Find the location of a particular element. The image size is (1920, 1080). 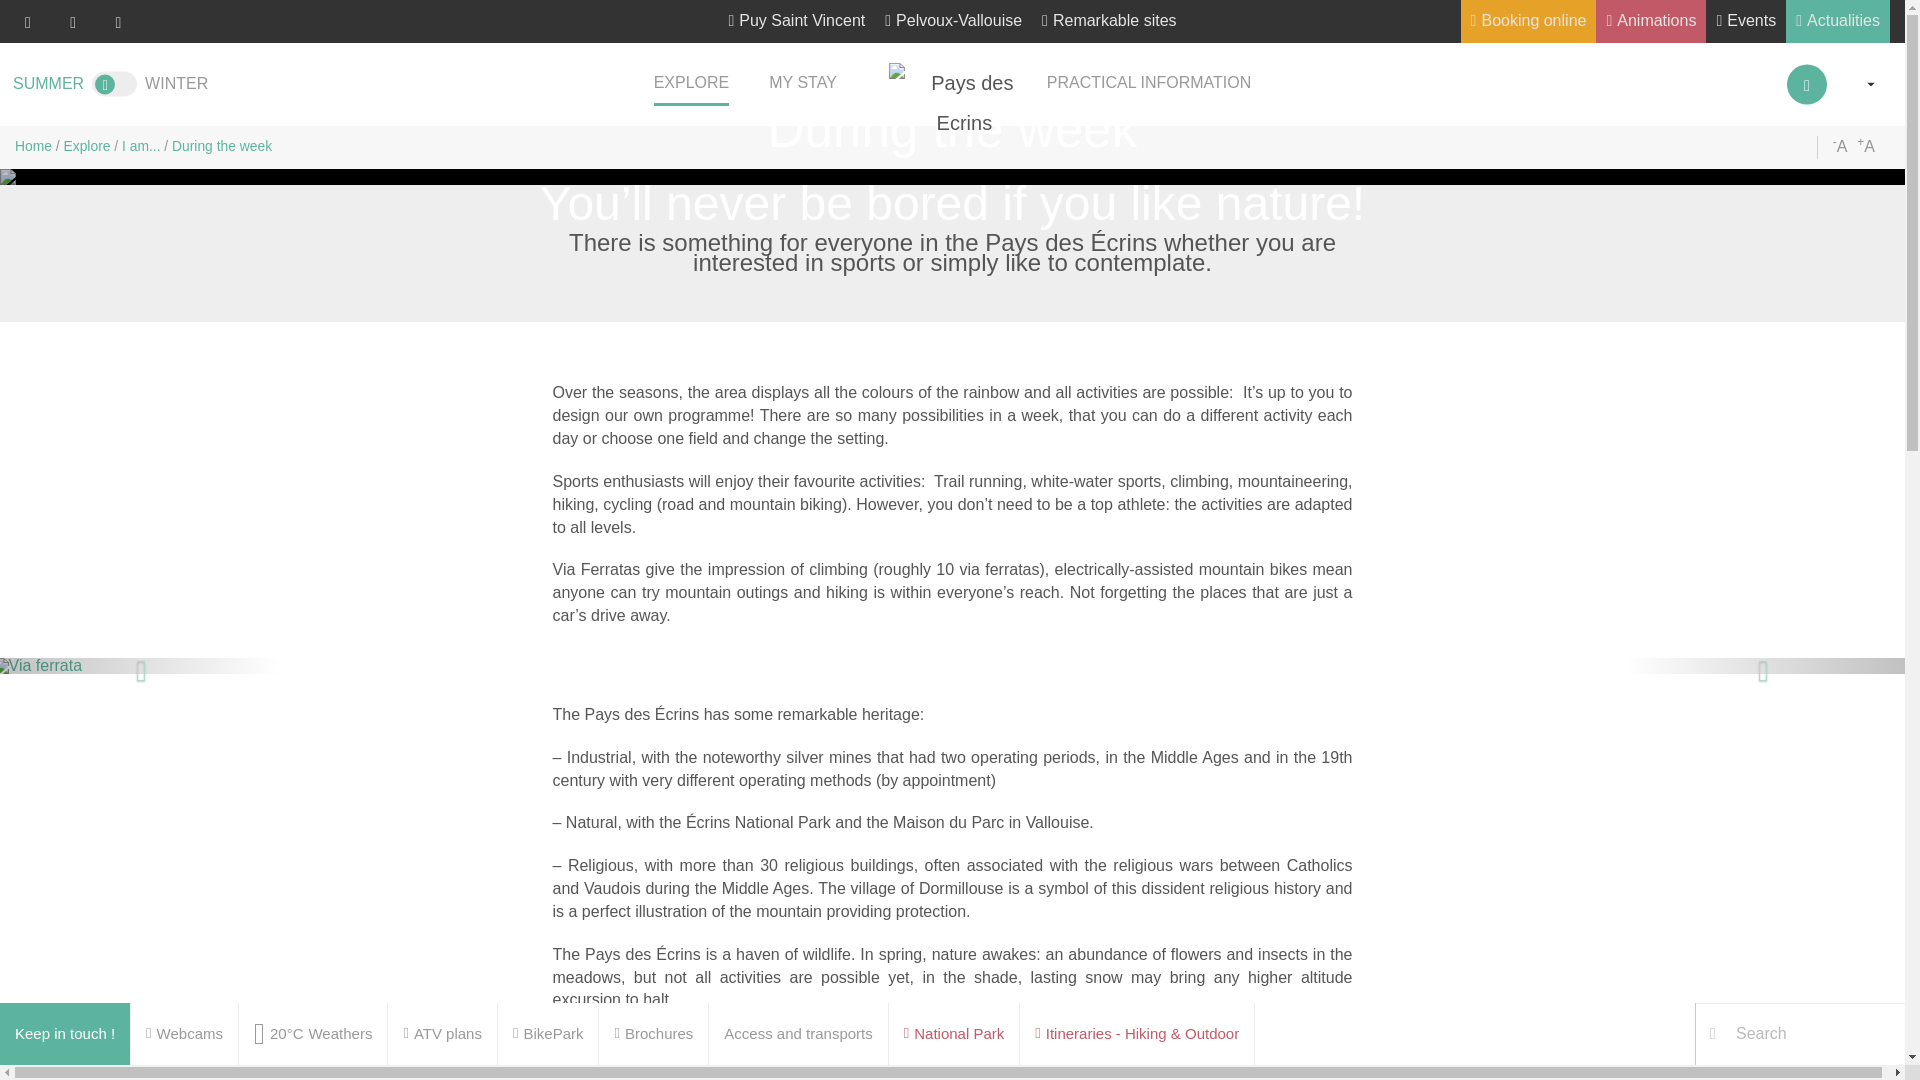

Animations is located at coordinates (1650, 22).